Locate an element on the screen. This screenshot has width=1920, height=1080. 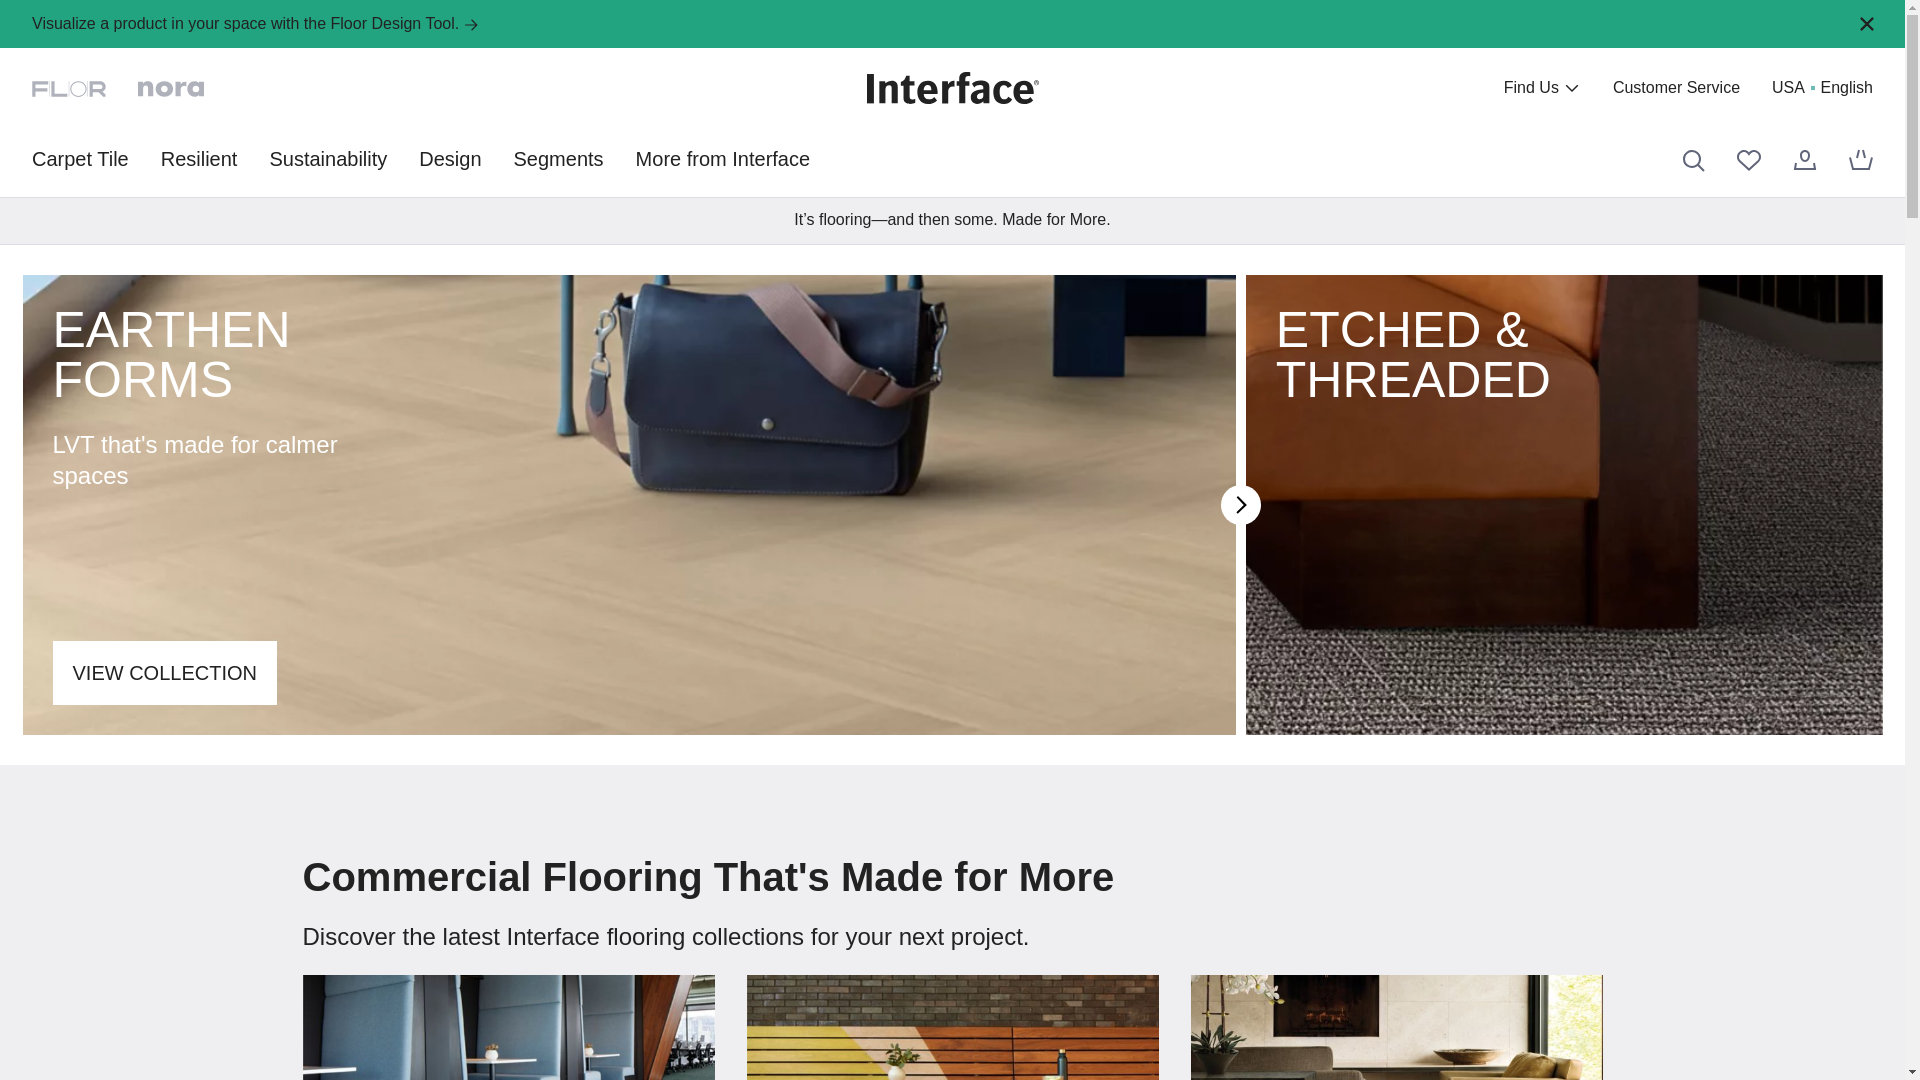
Carpet Tile is located at coordinates (80, 158).